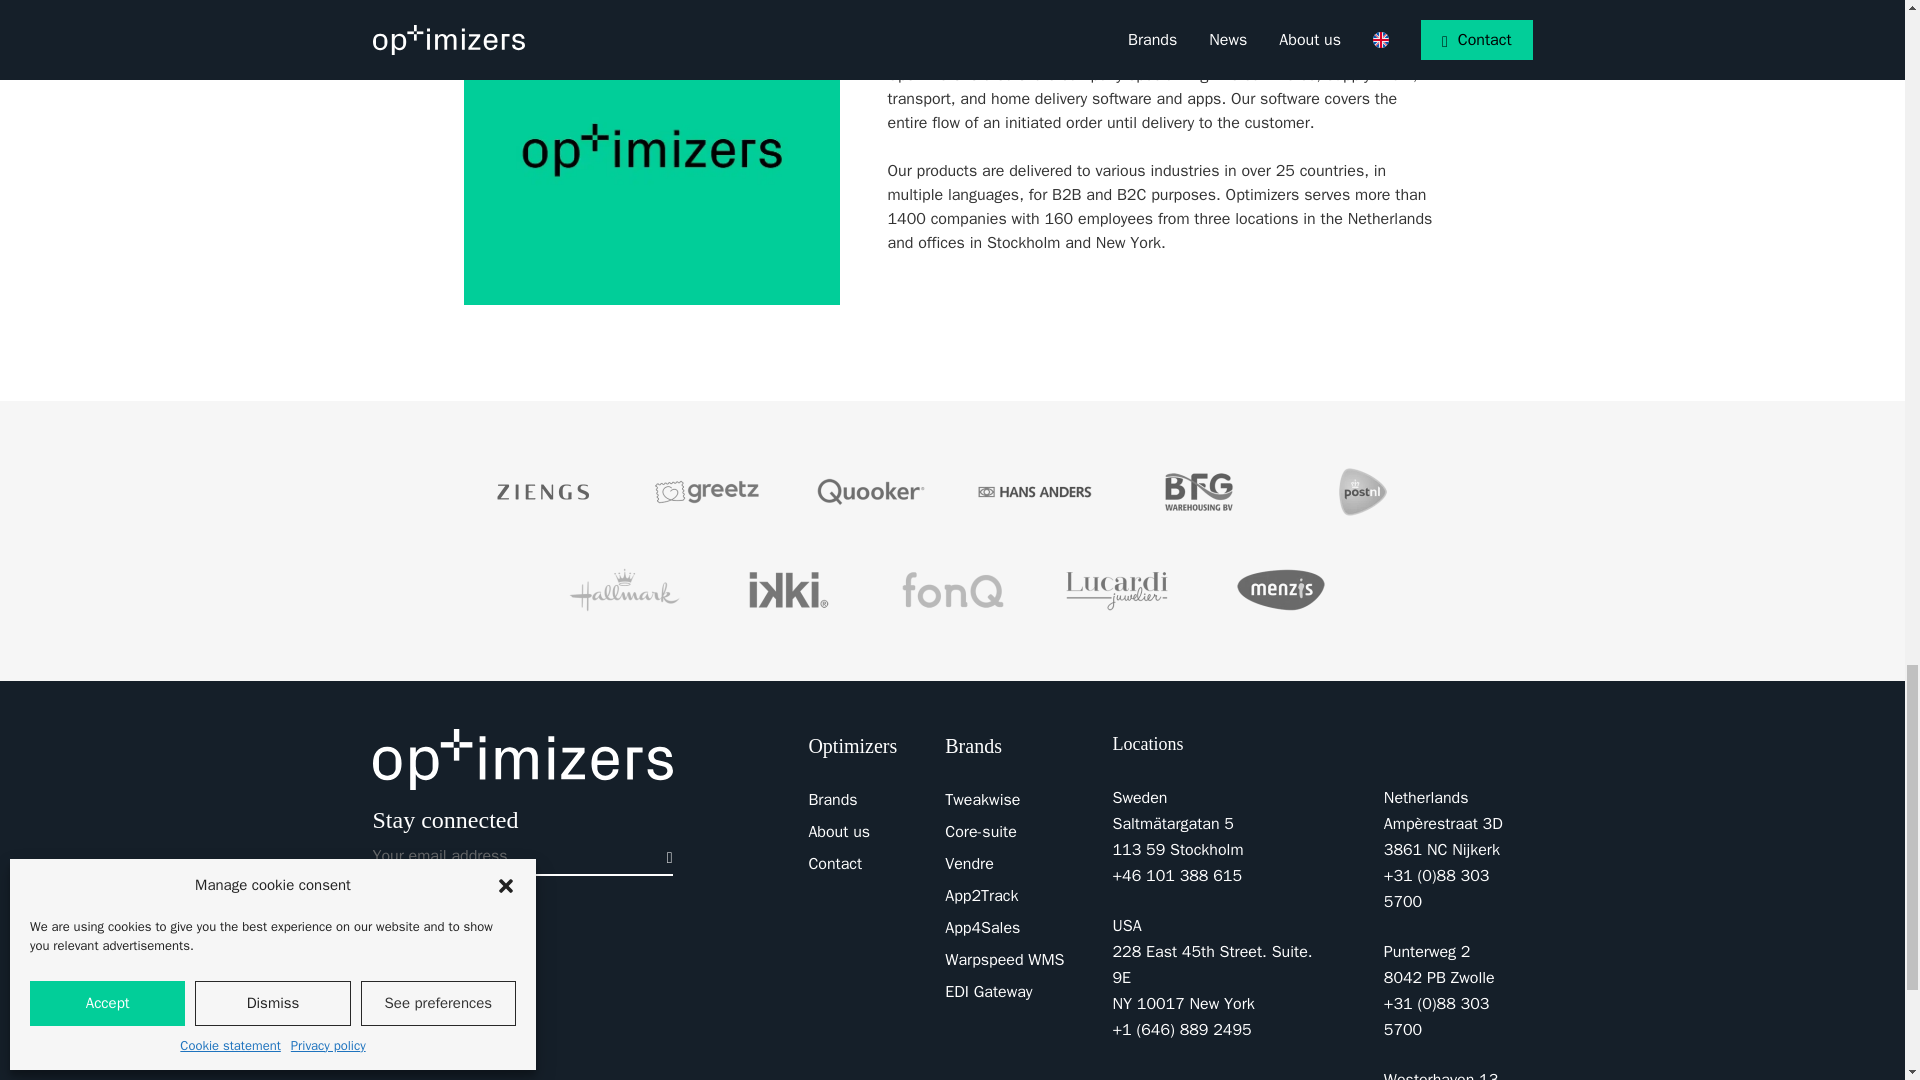  I want to click on About us, so click(838, 832).